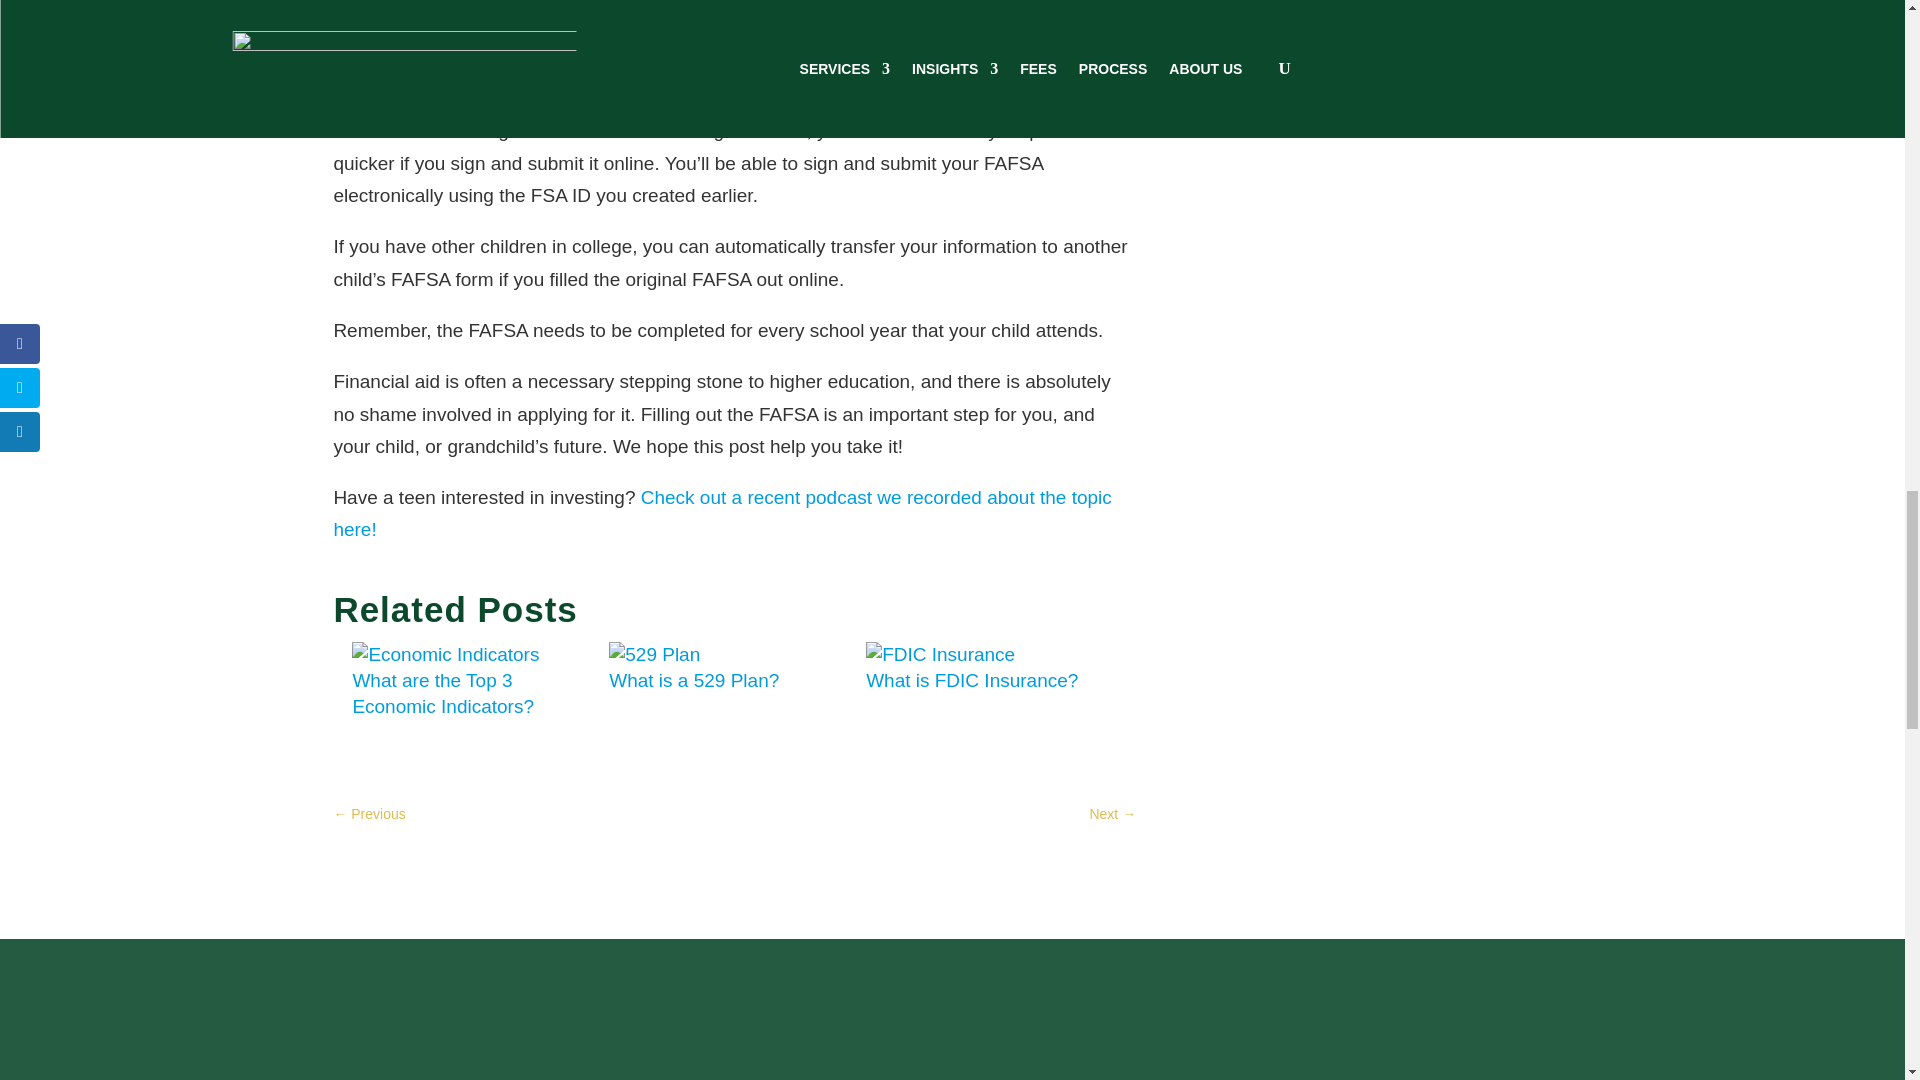 Image resolution: width=1920 pixels, height=1080 pixels. I want to click on What is a 529 Plan? - 2, so click(654, 654).